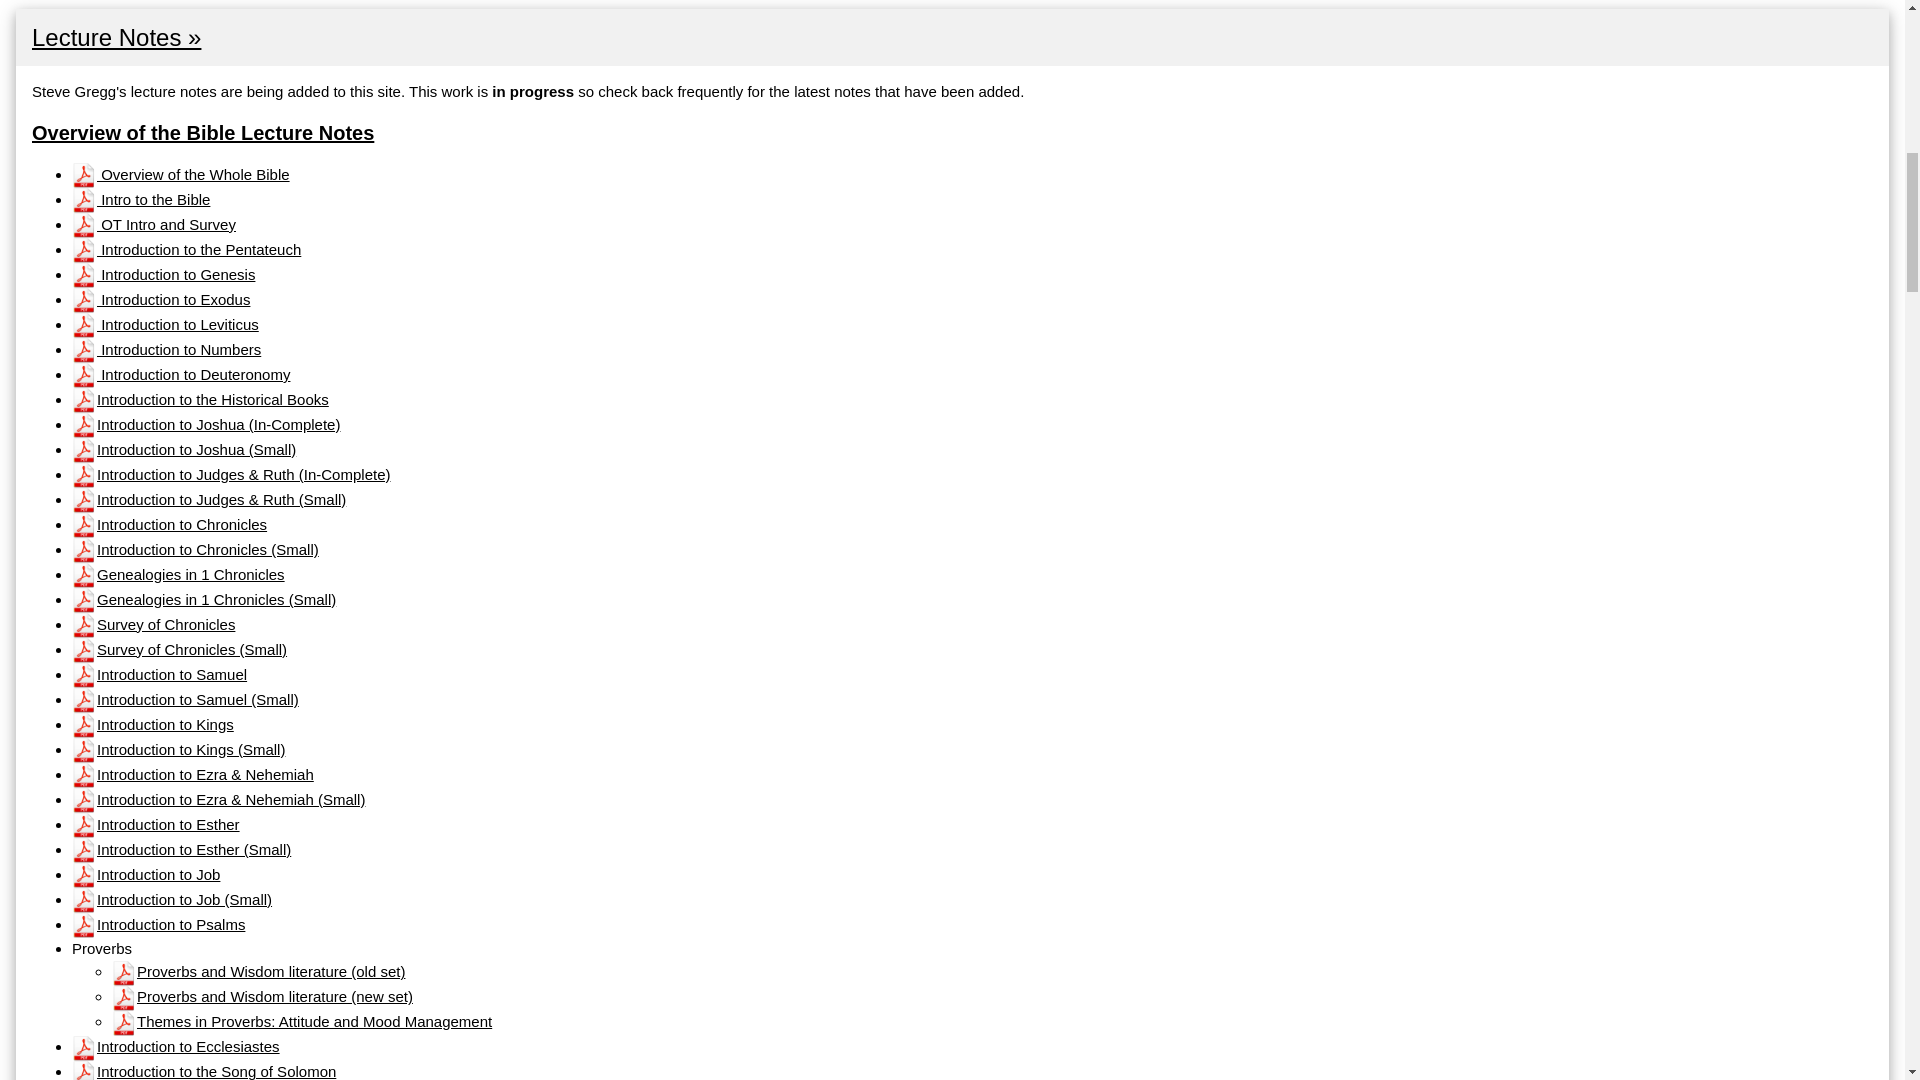 Image resolution: width=1920 pixels, height=1080 pixels. What do you see at coordinates (160, 298) in the screenshot?
I see `Introduction to Exodus` at bounding box center [160, 298].